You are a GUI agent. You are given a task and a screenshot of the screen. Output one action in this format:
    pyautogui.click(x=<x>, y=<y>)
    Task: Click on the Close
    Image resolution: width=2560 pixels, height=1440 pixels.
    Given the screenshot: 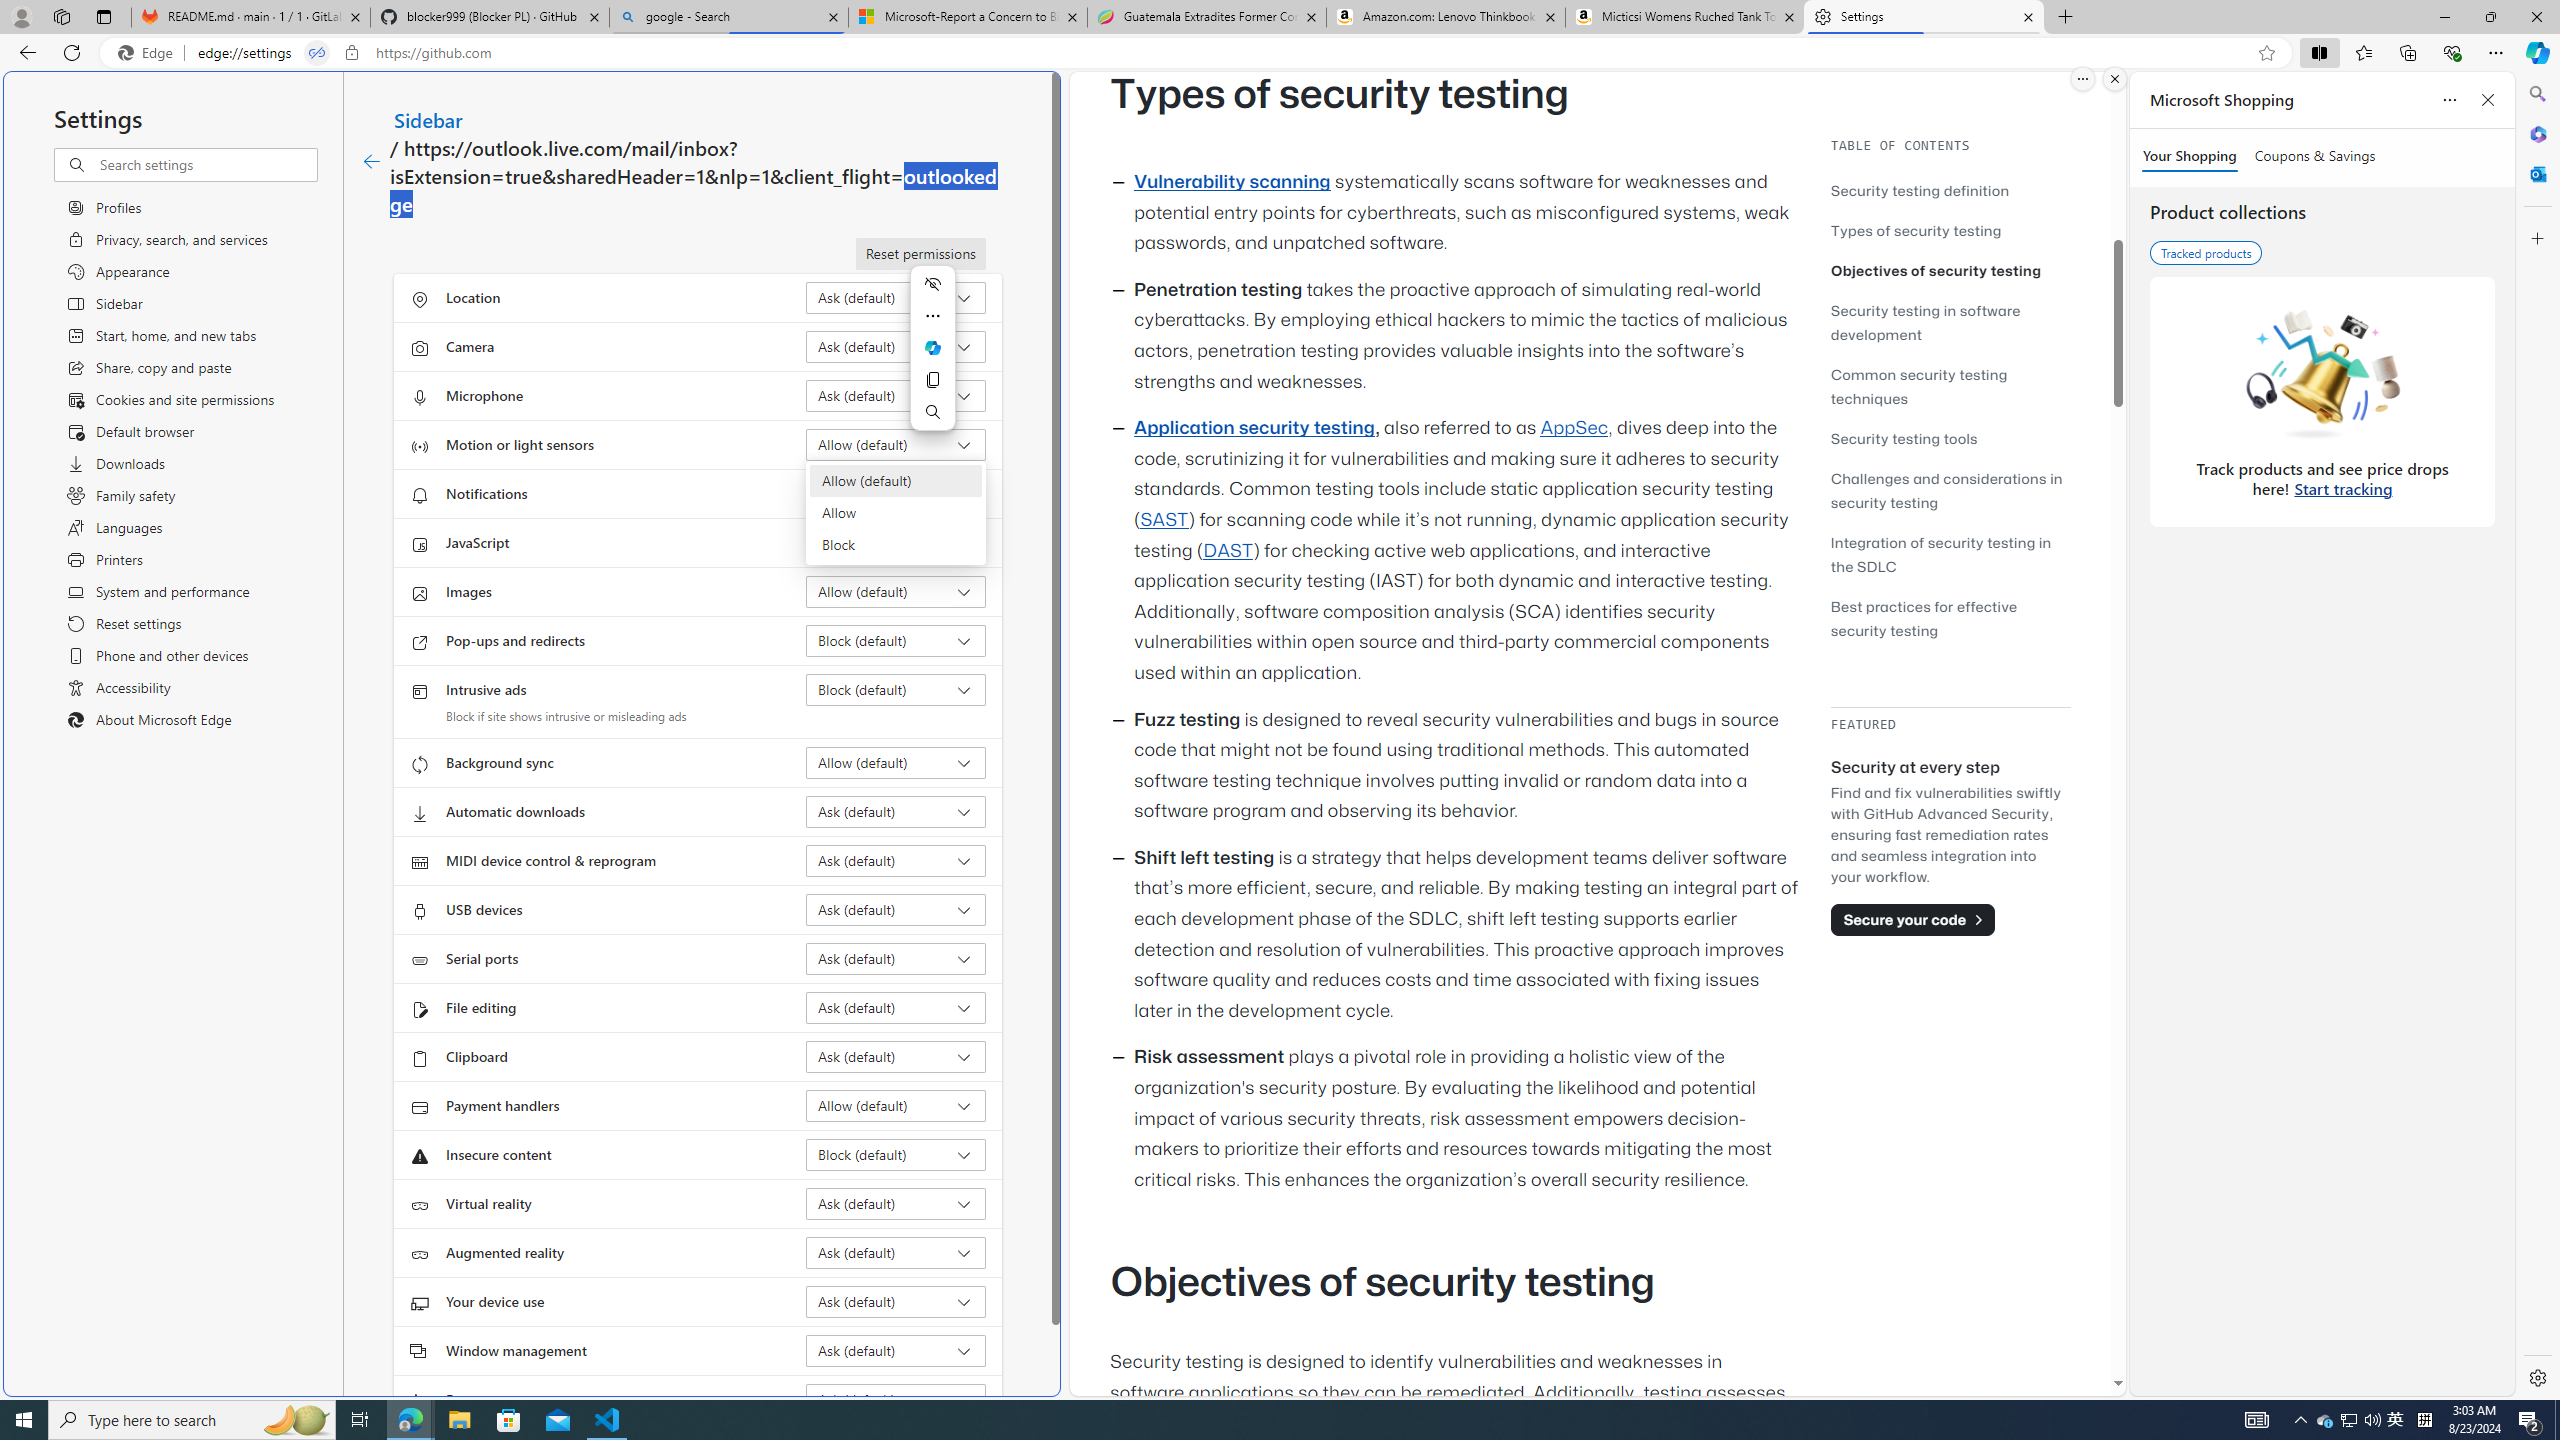 What is the action you would take?
    pyautogui.click(x=2536, y=17)
    